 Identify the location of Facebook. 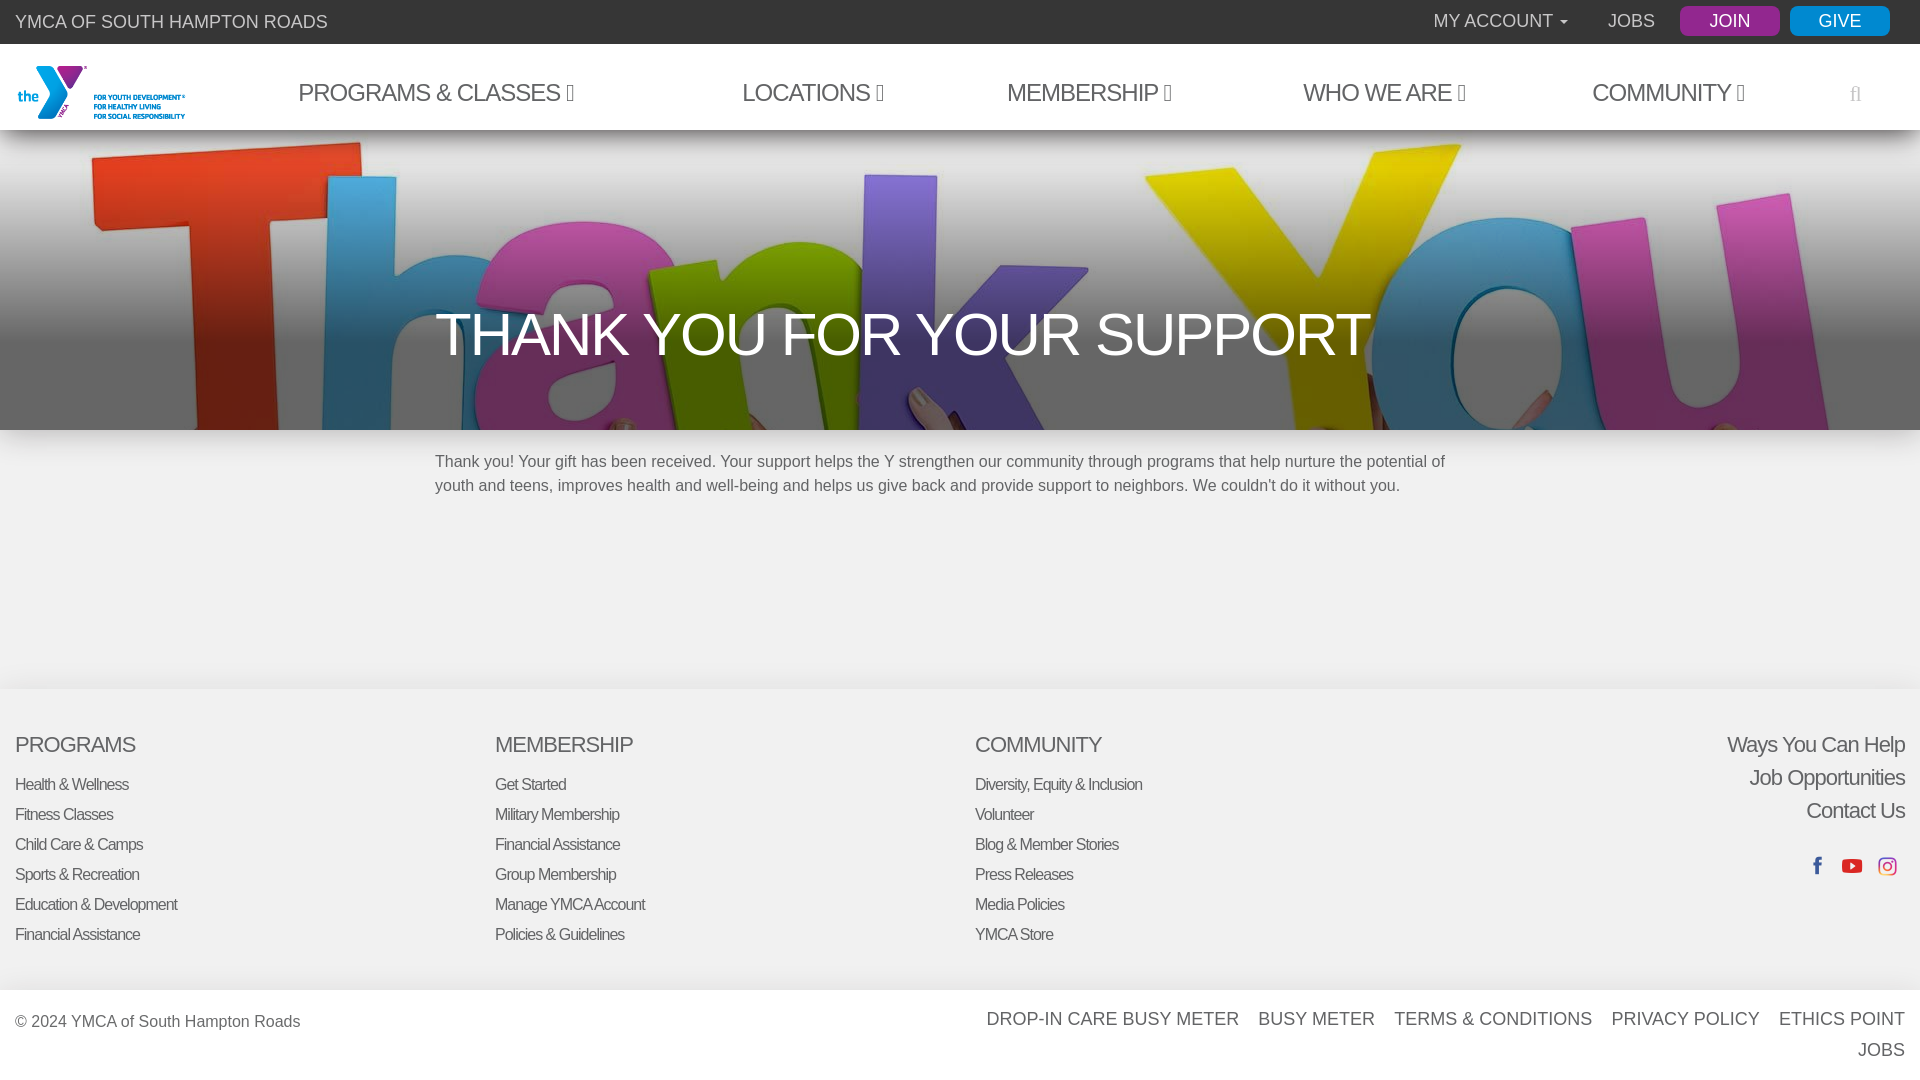
(1816, 866).